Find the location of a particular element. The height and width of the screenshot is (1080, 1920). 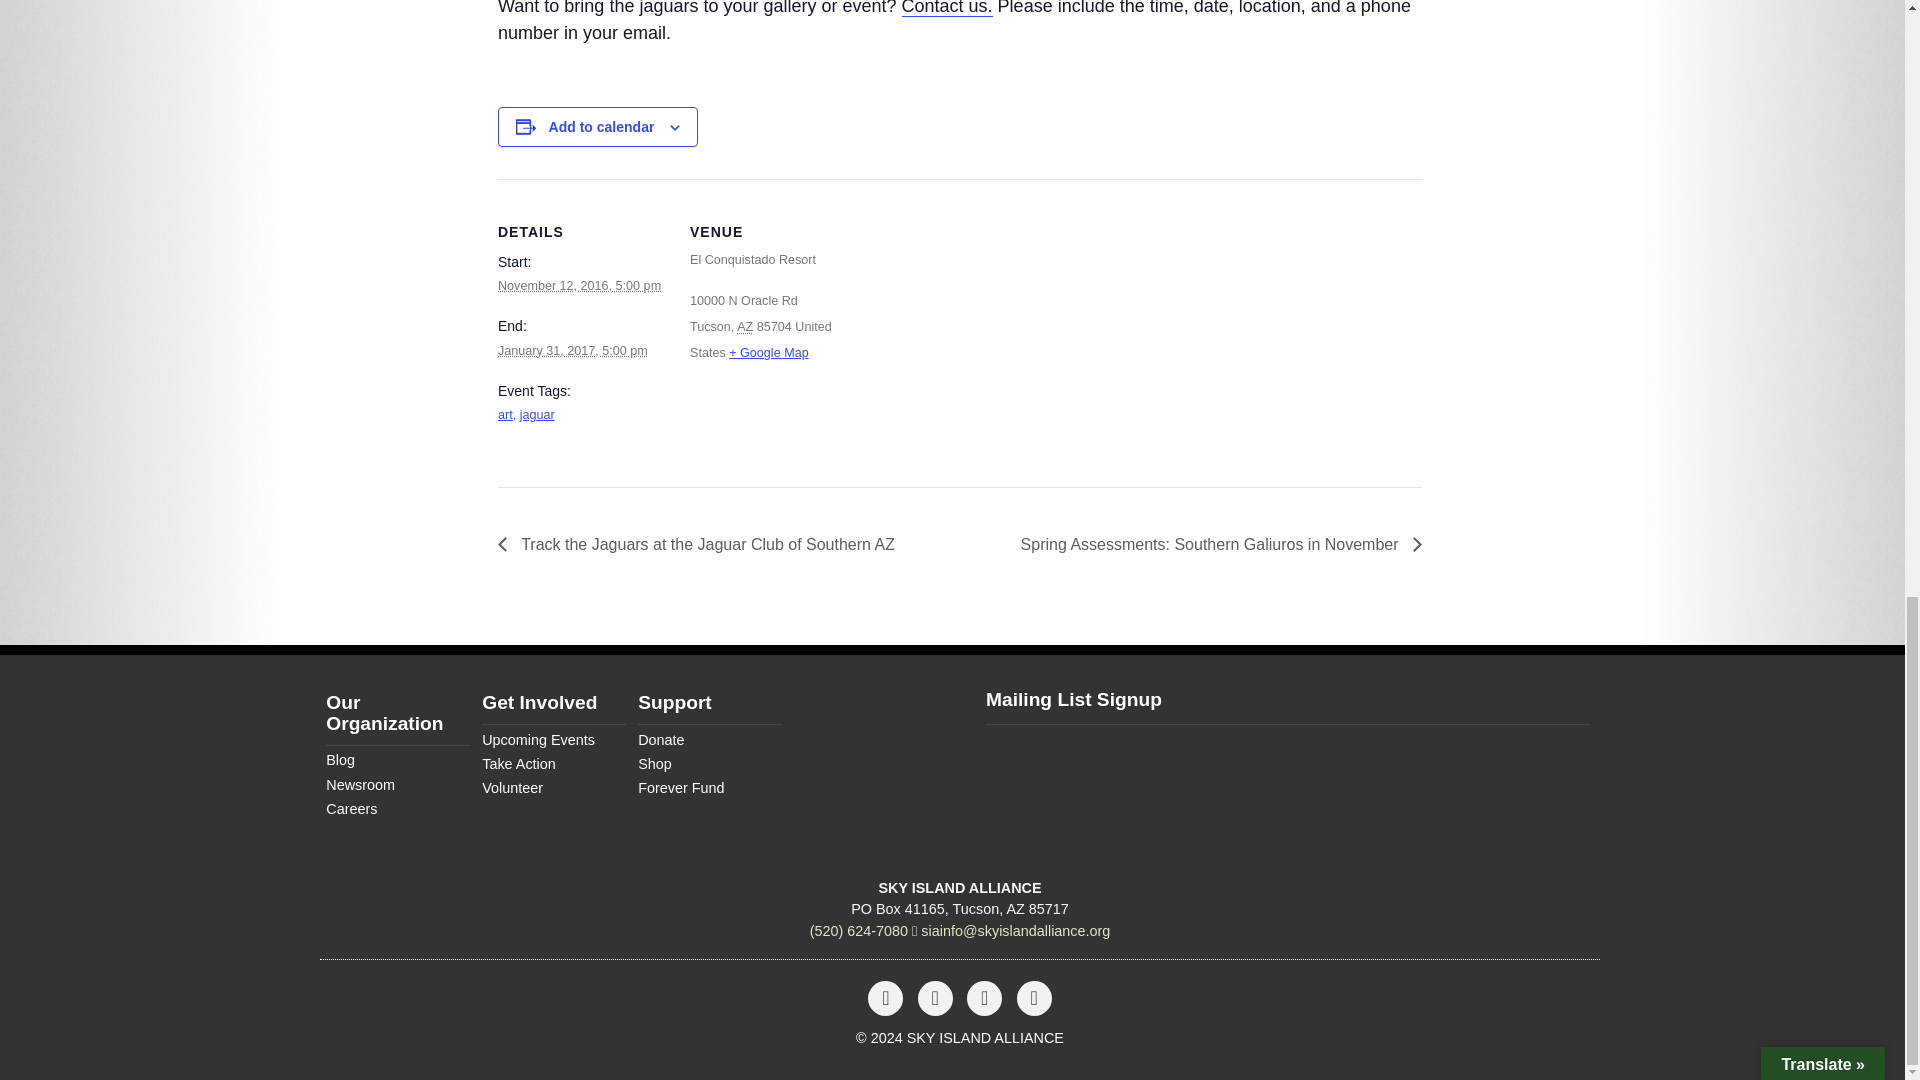

Click to view a Google Map is located at coordinates (768, 352).